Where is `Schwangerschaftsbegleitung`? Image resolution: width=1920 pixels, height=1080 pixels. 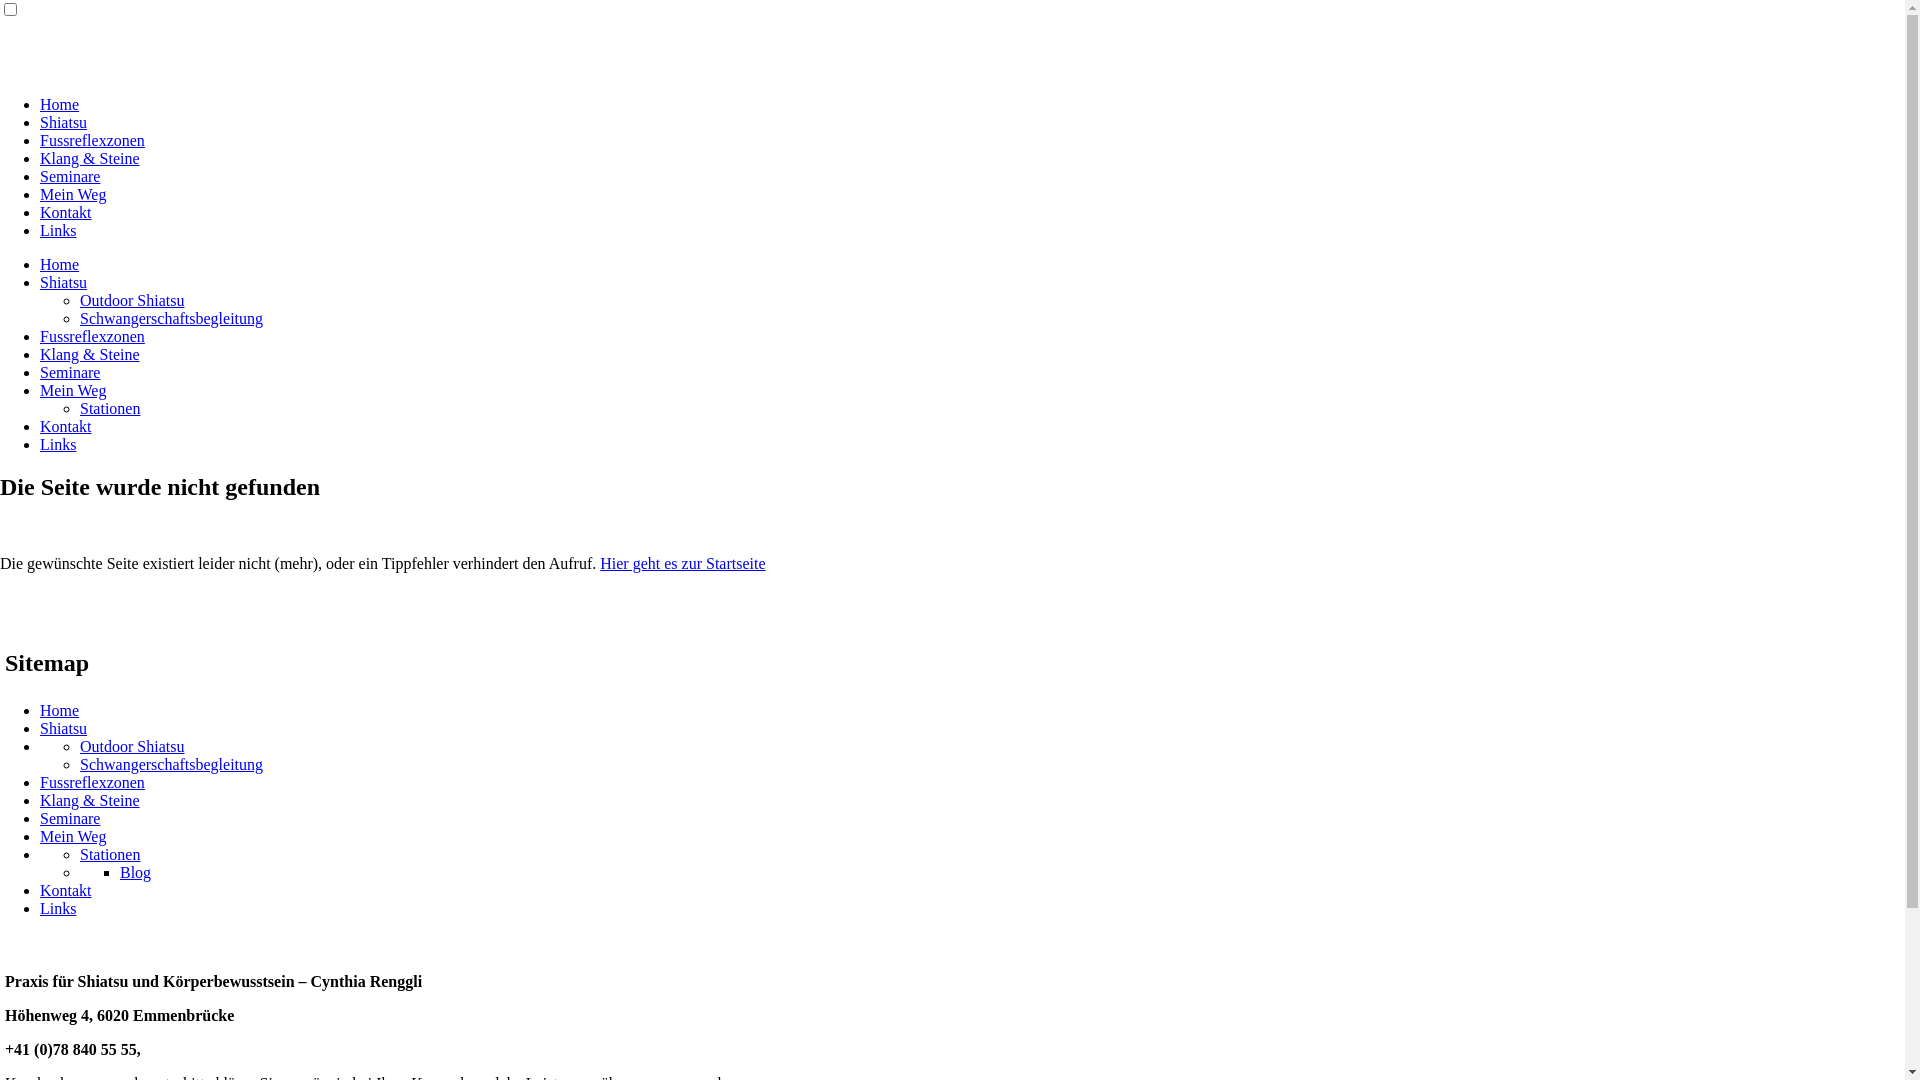
Schwangerschaftsbegleitung is located at coordinates (172, 764).